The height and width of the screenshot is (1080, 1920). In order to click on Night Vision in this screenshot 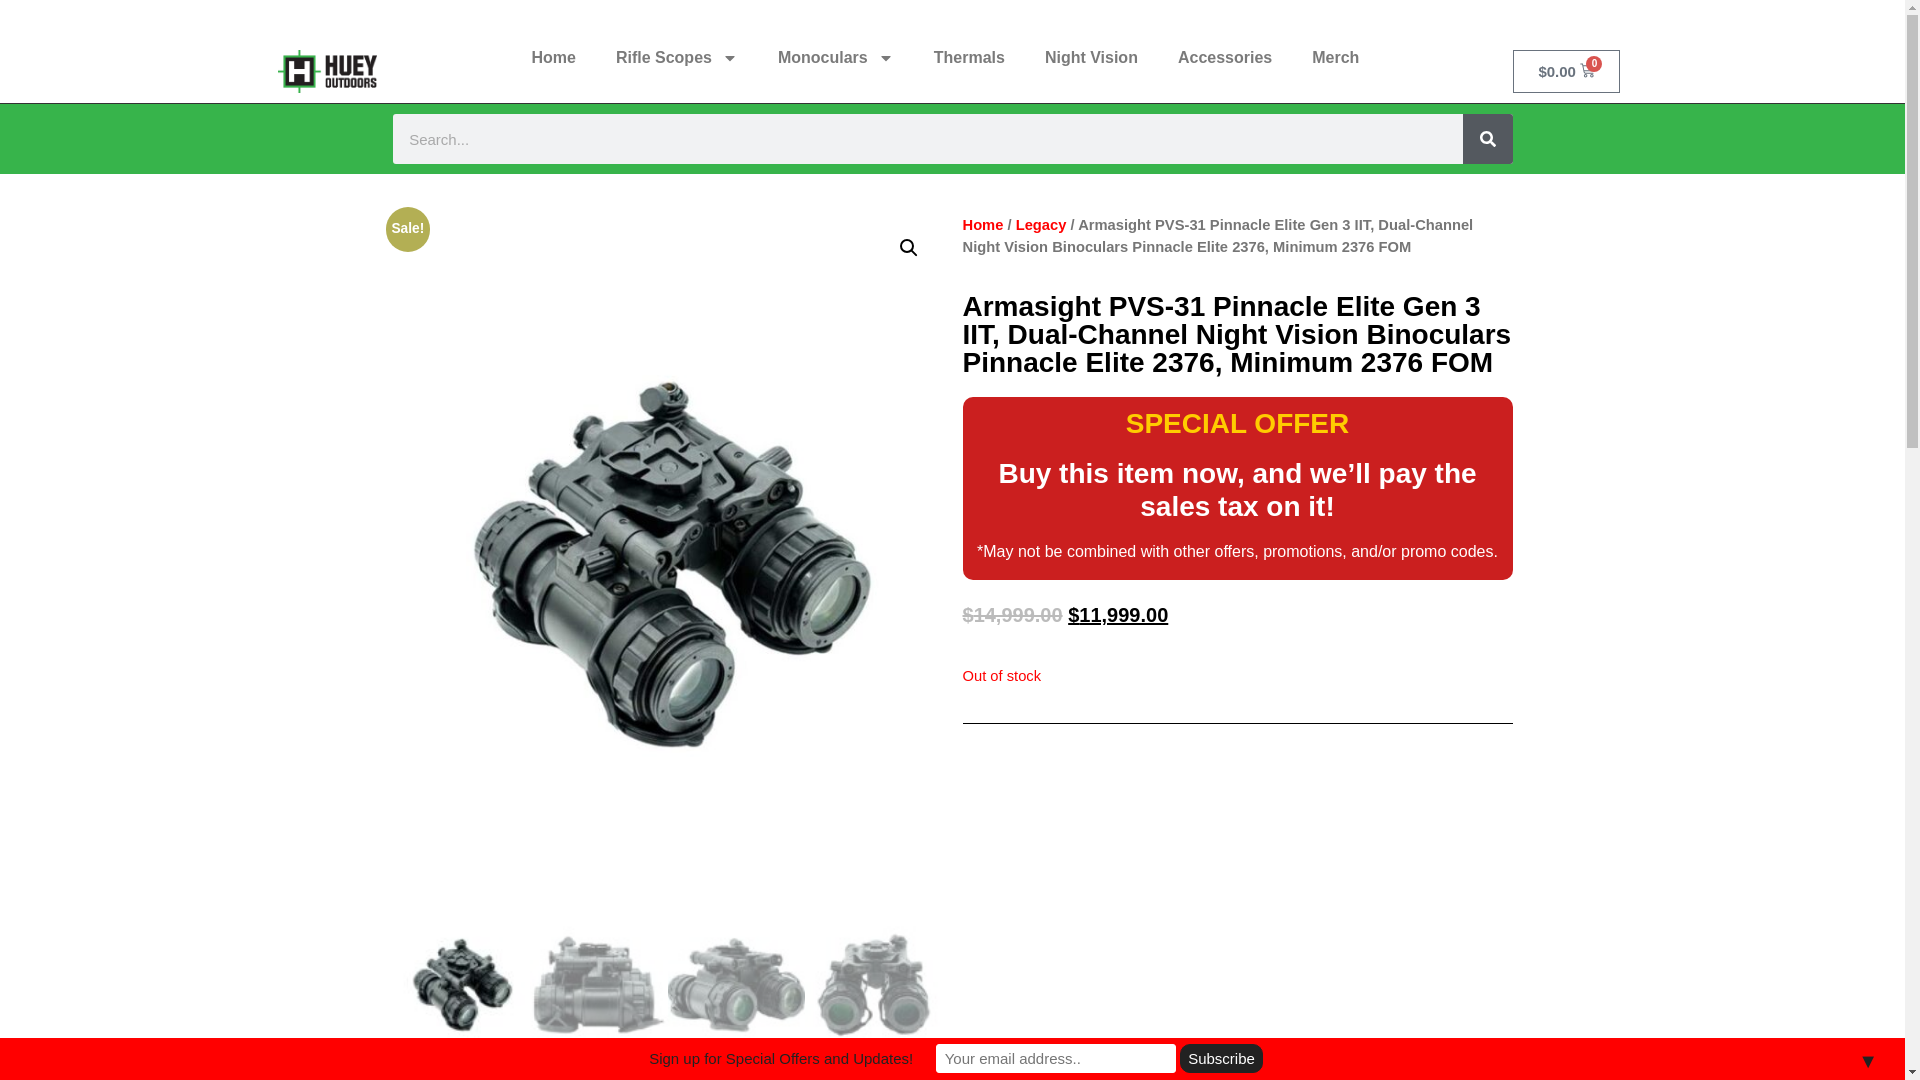, I will do `click(1091, 58)`.